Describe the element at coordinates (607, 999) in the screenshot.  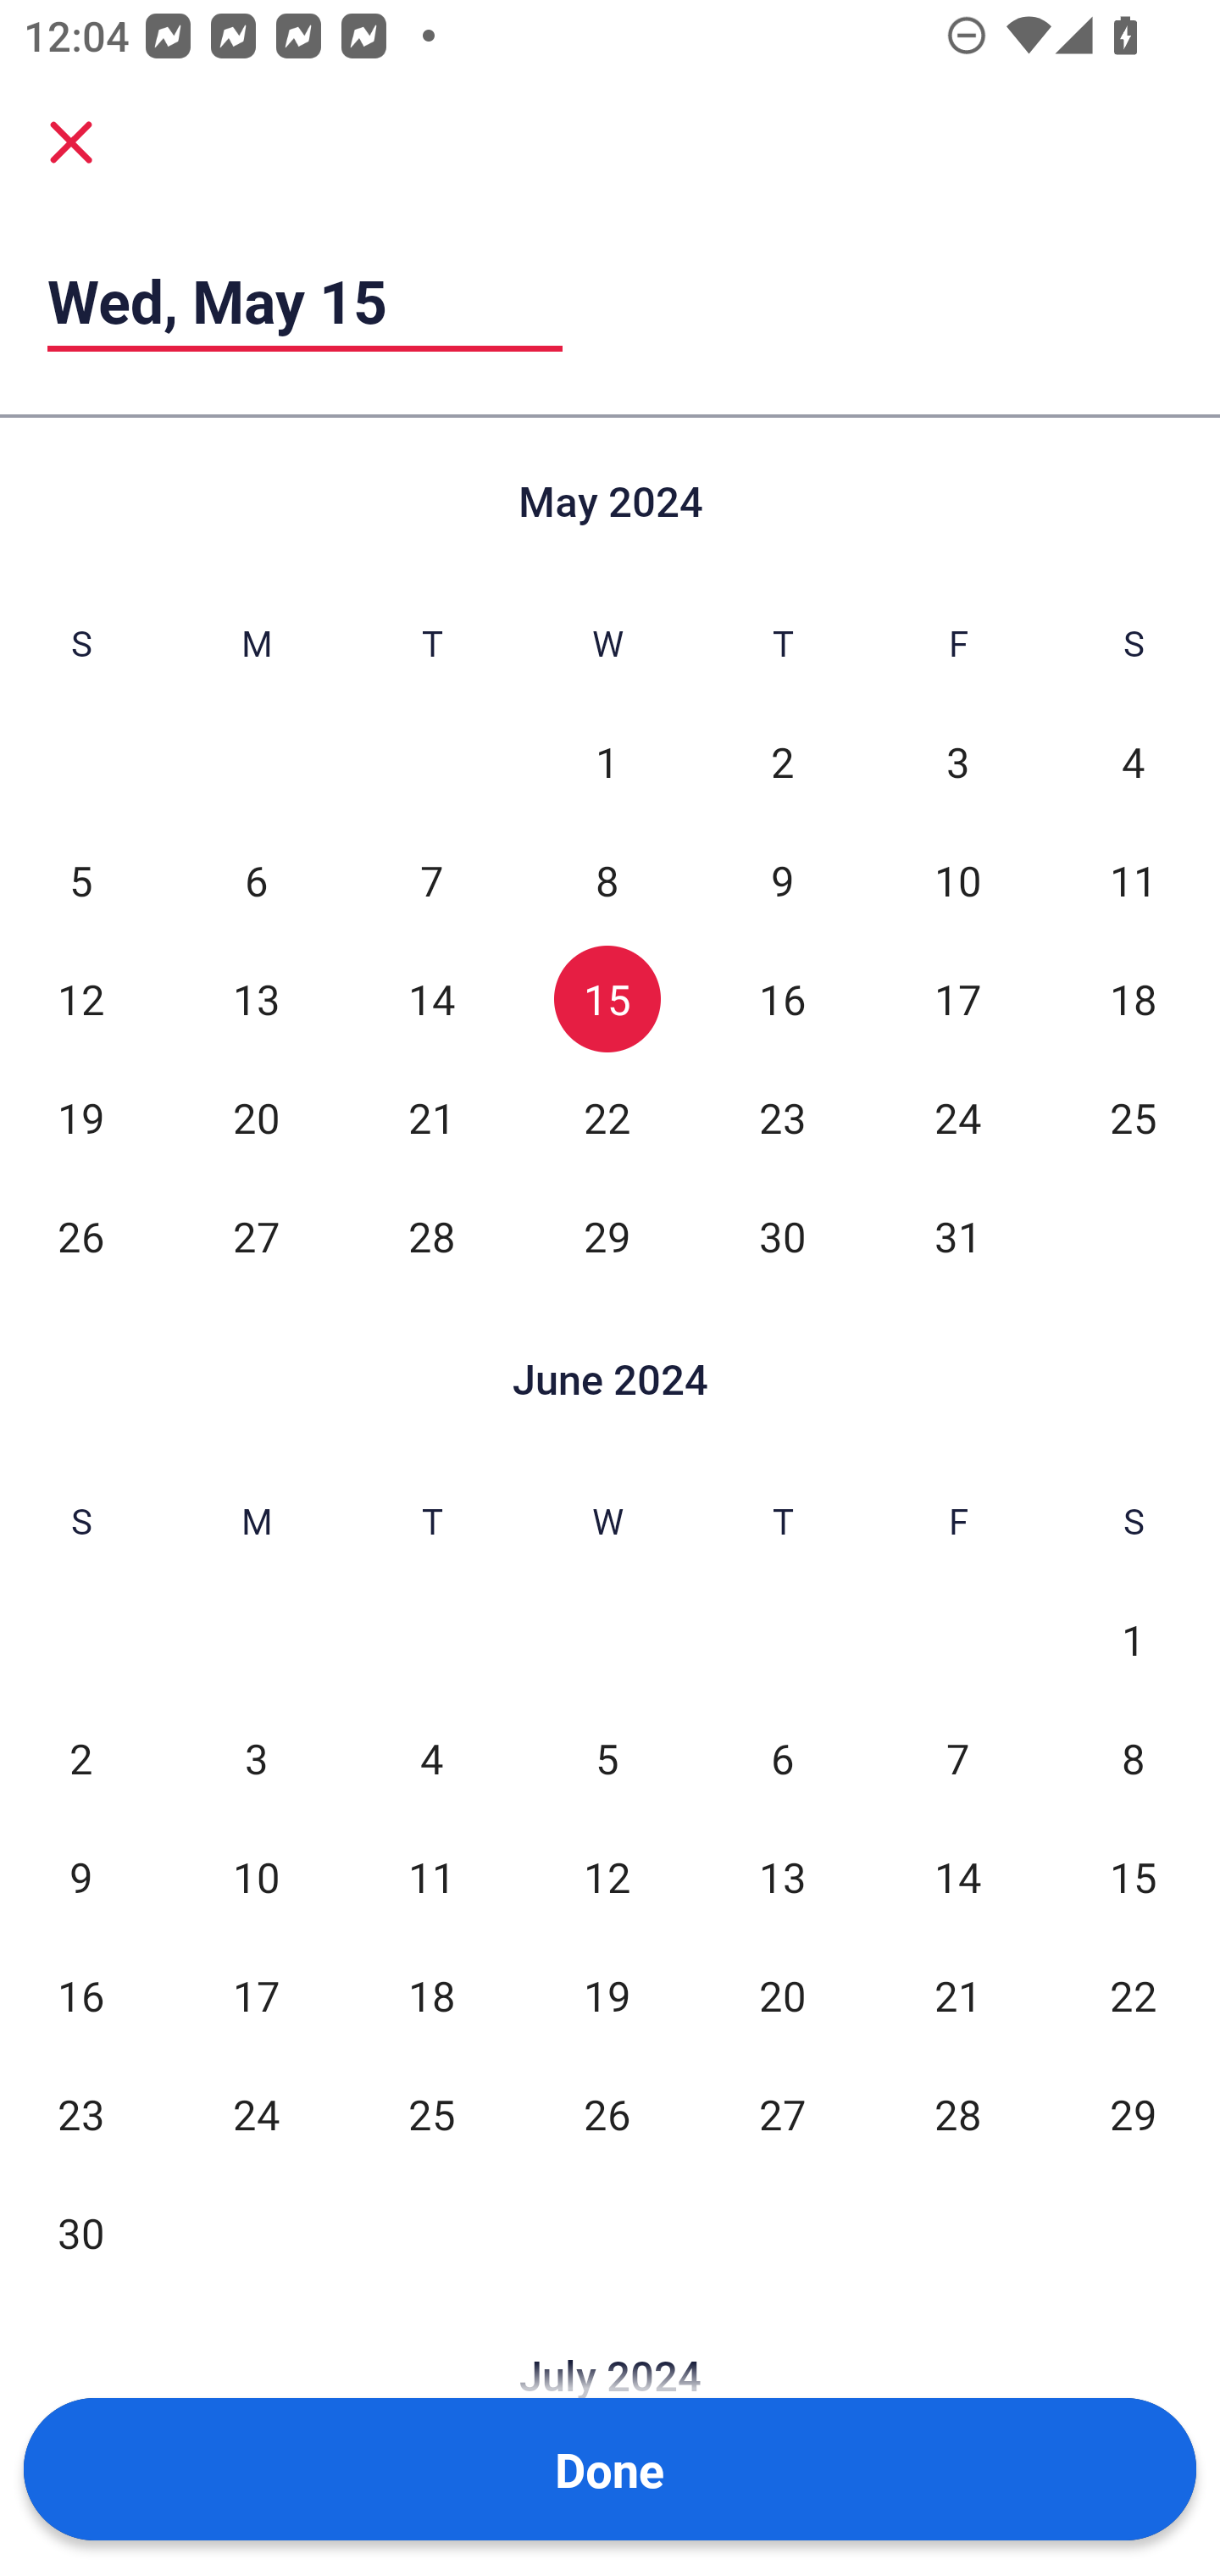
I see `15 Wed, May 15, Selected` at that location.